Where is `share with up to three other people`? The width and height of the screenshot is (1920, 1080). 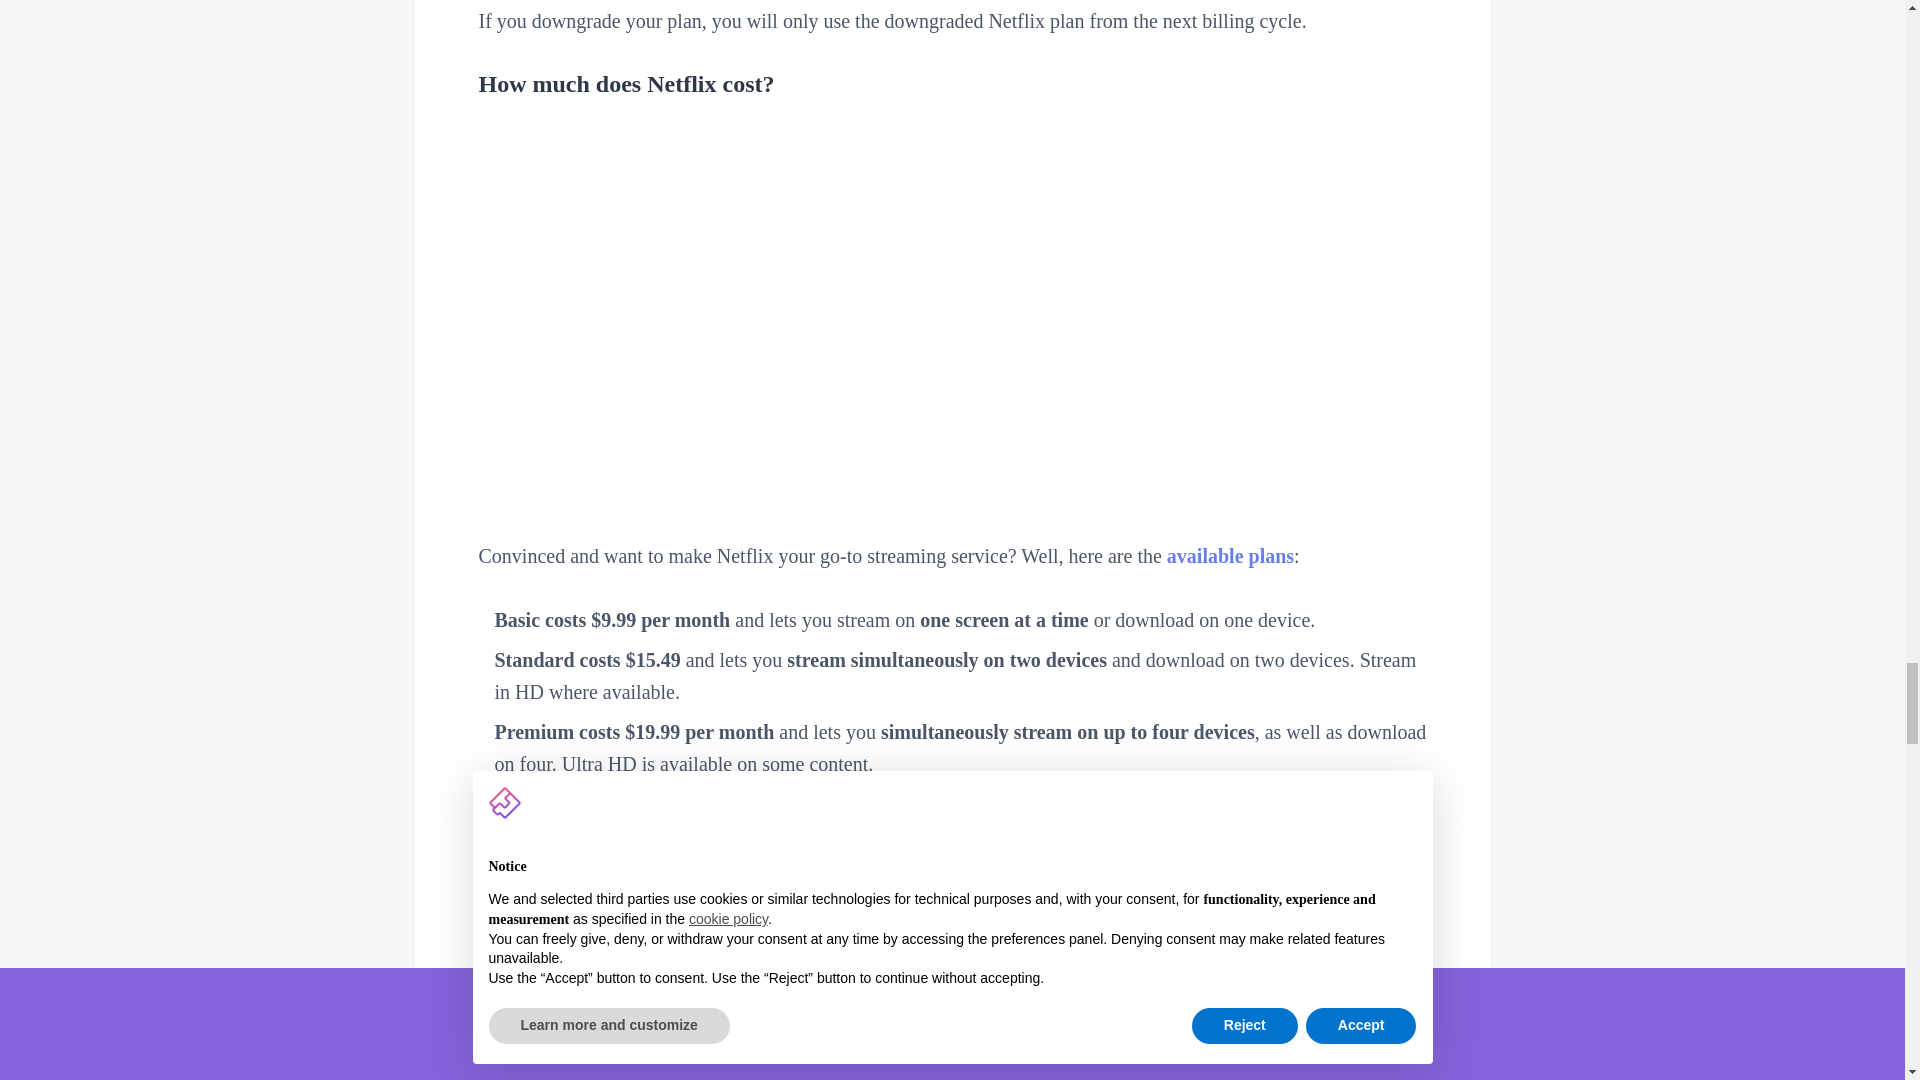
share with up to three other people is located at coordinates (930, 918).